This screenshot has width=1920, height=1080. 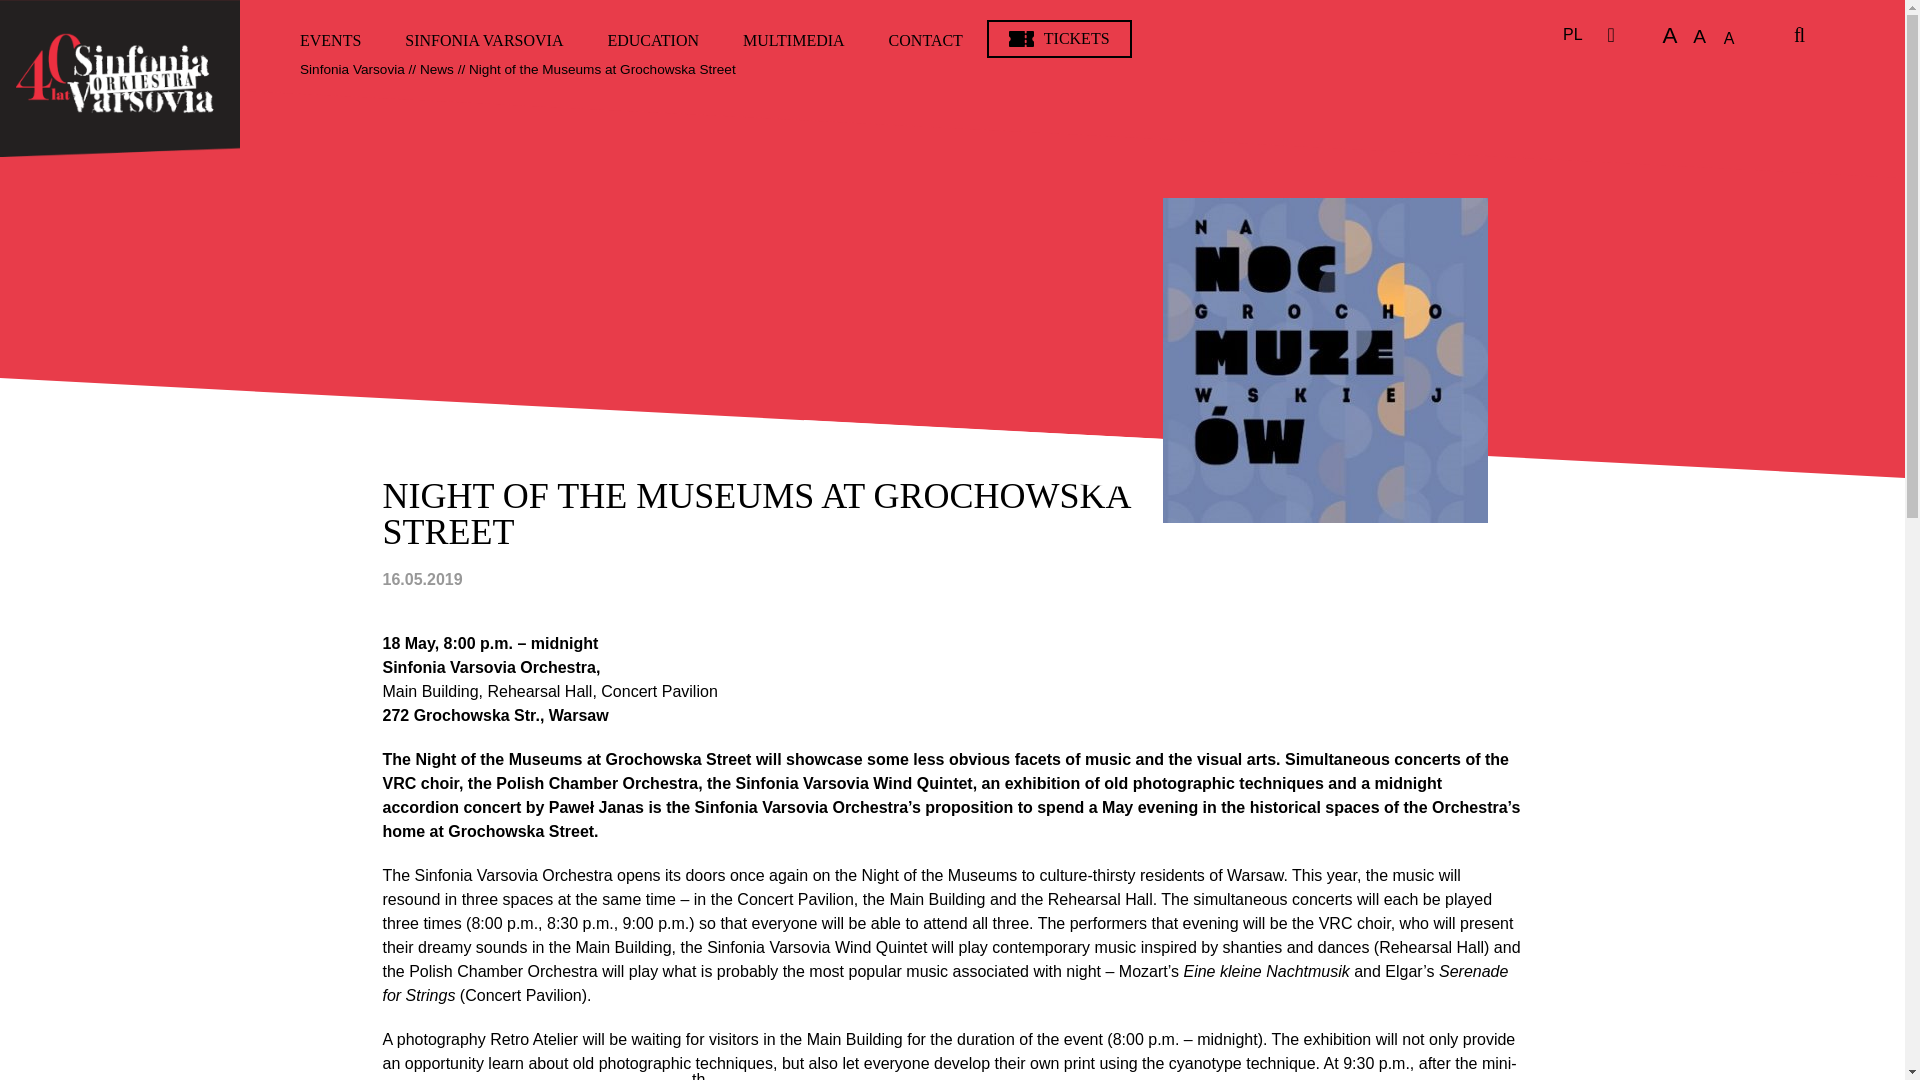 What do you see at coordinates (1059, 39) in the screenshot?
I see `TICKETS` at bounding box center [1059, 39].